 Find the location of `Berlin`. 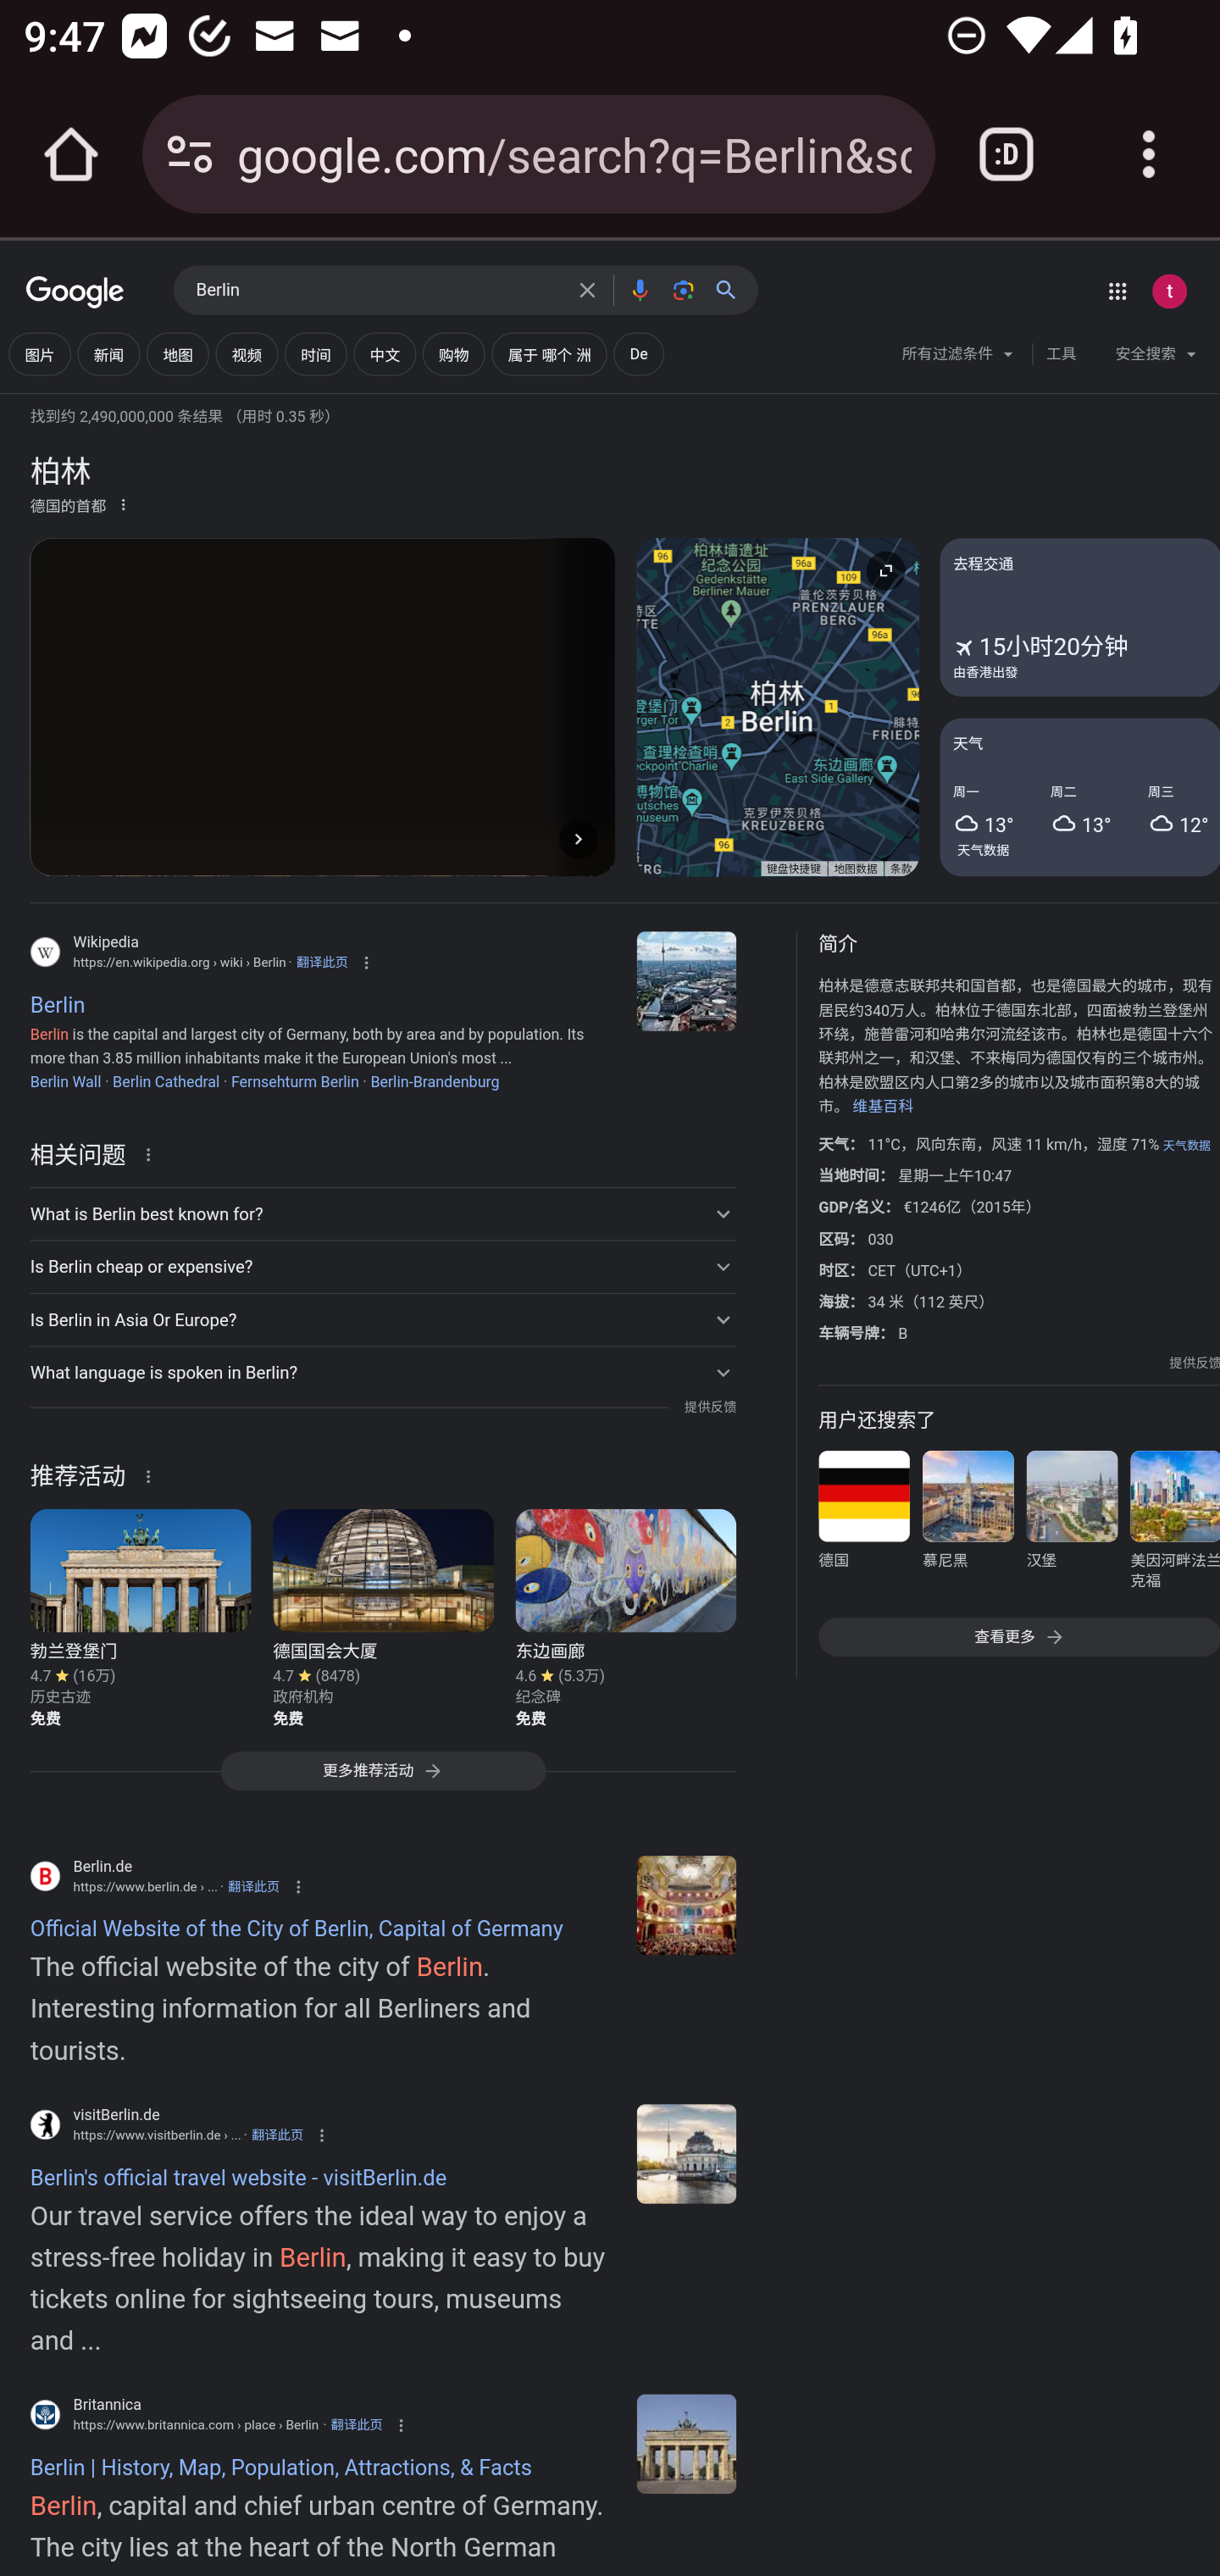

Berlin is located at coordinates (378, 291).